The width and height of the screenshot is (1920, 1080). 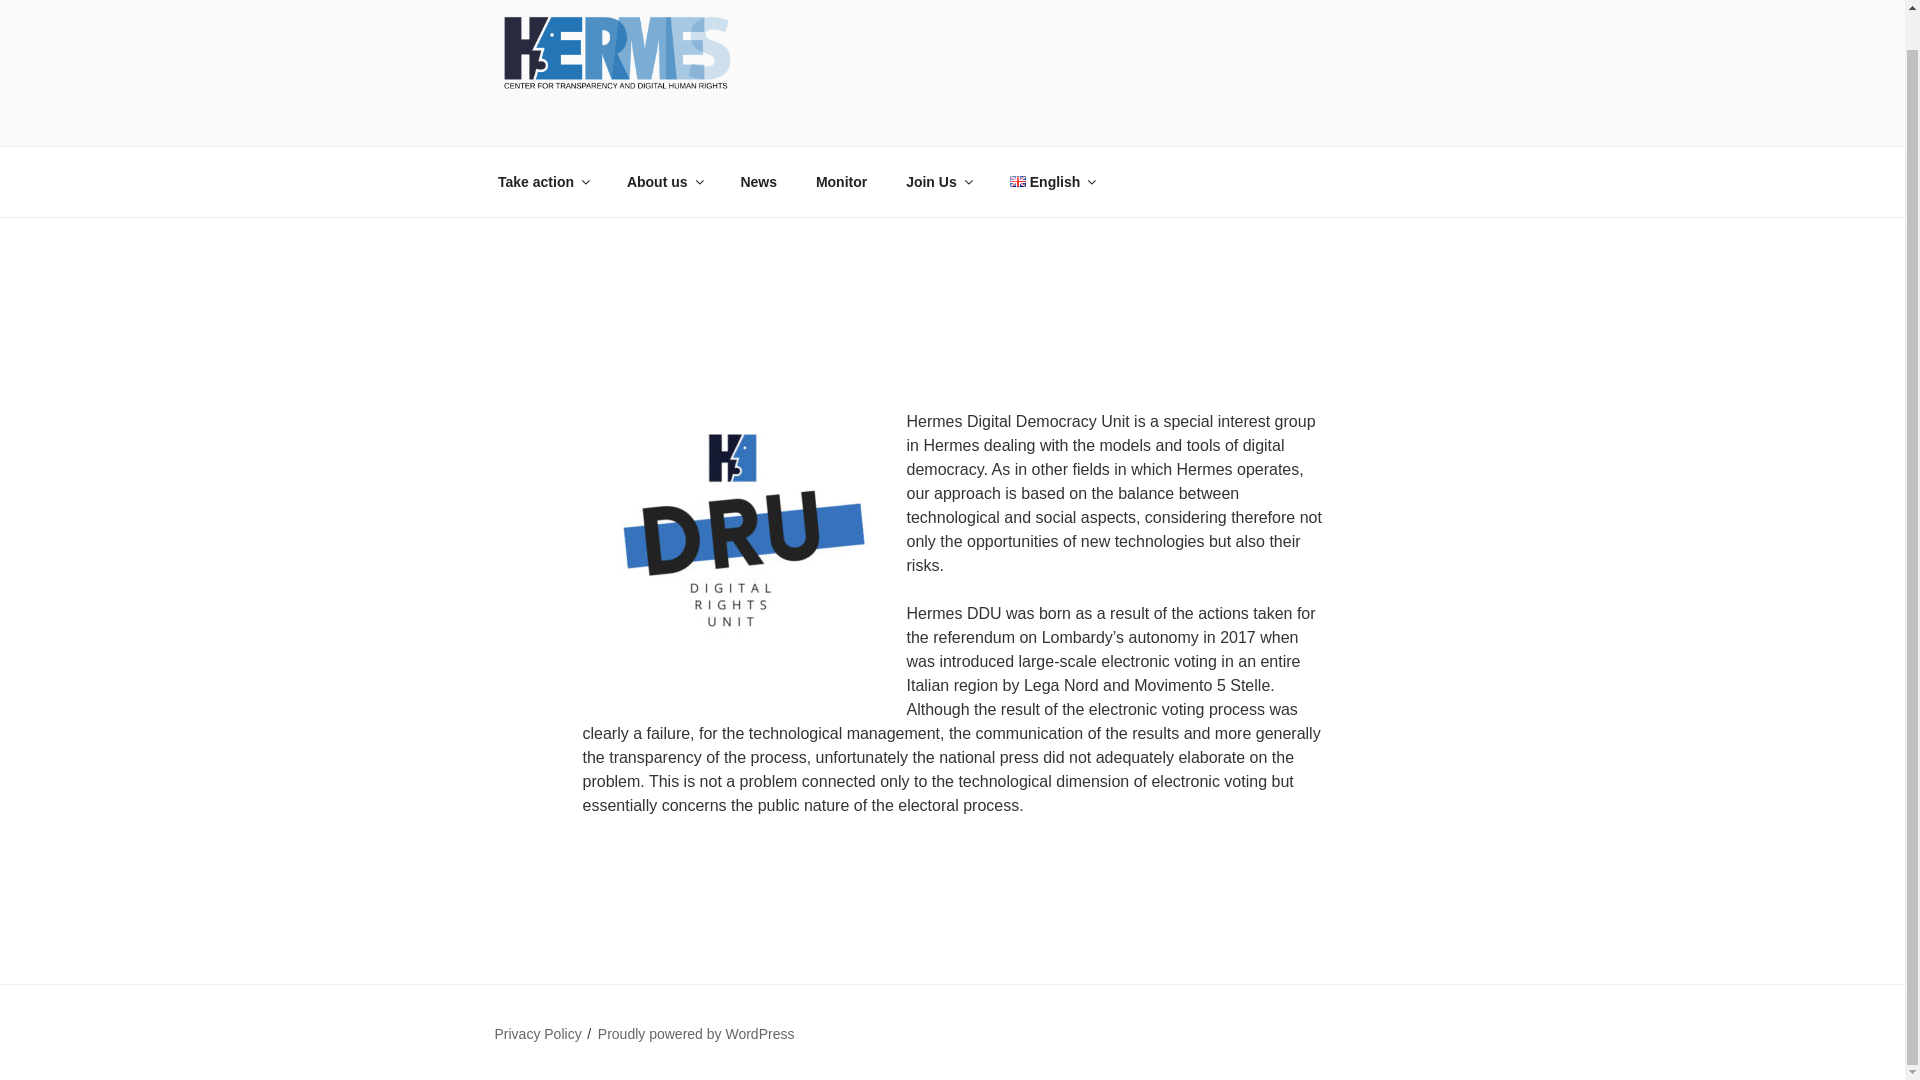 What do you see at coordinates (674, 120) in the screenshot?
I see `HERMES CENTER` at bounding box center [674, 120].